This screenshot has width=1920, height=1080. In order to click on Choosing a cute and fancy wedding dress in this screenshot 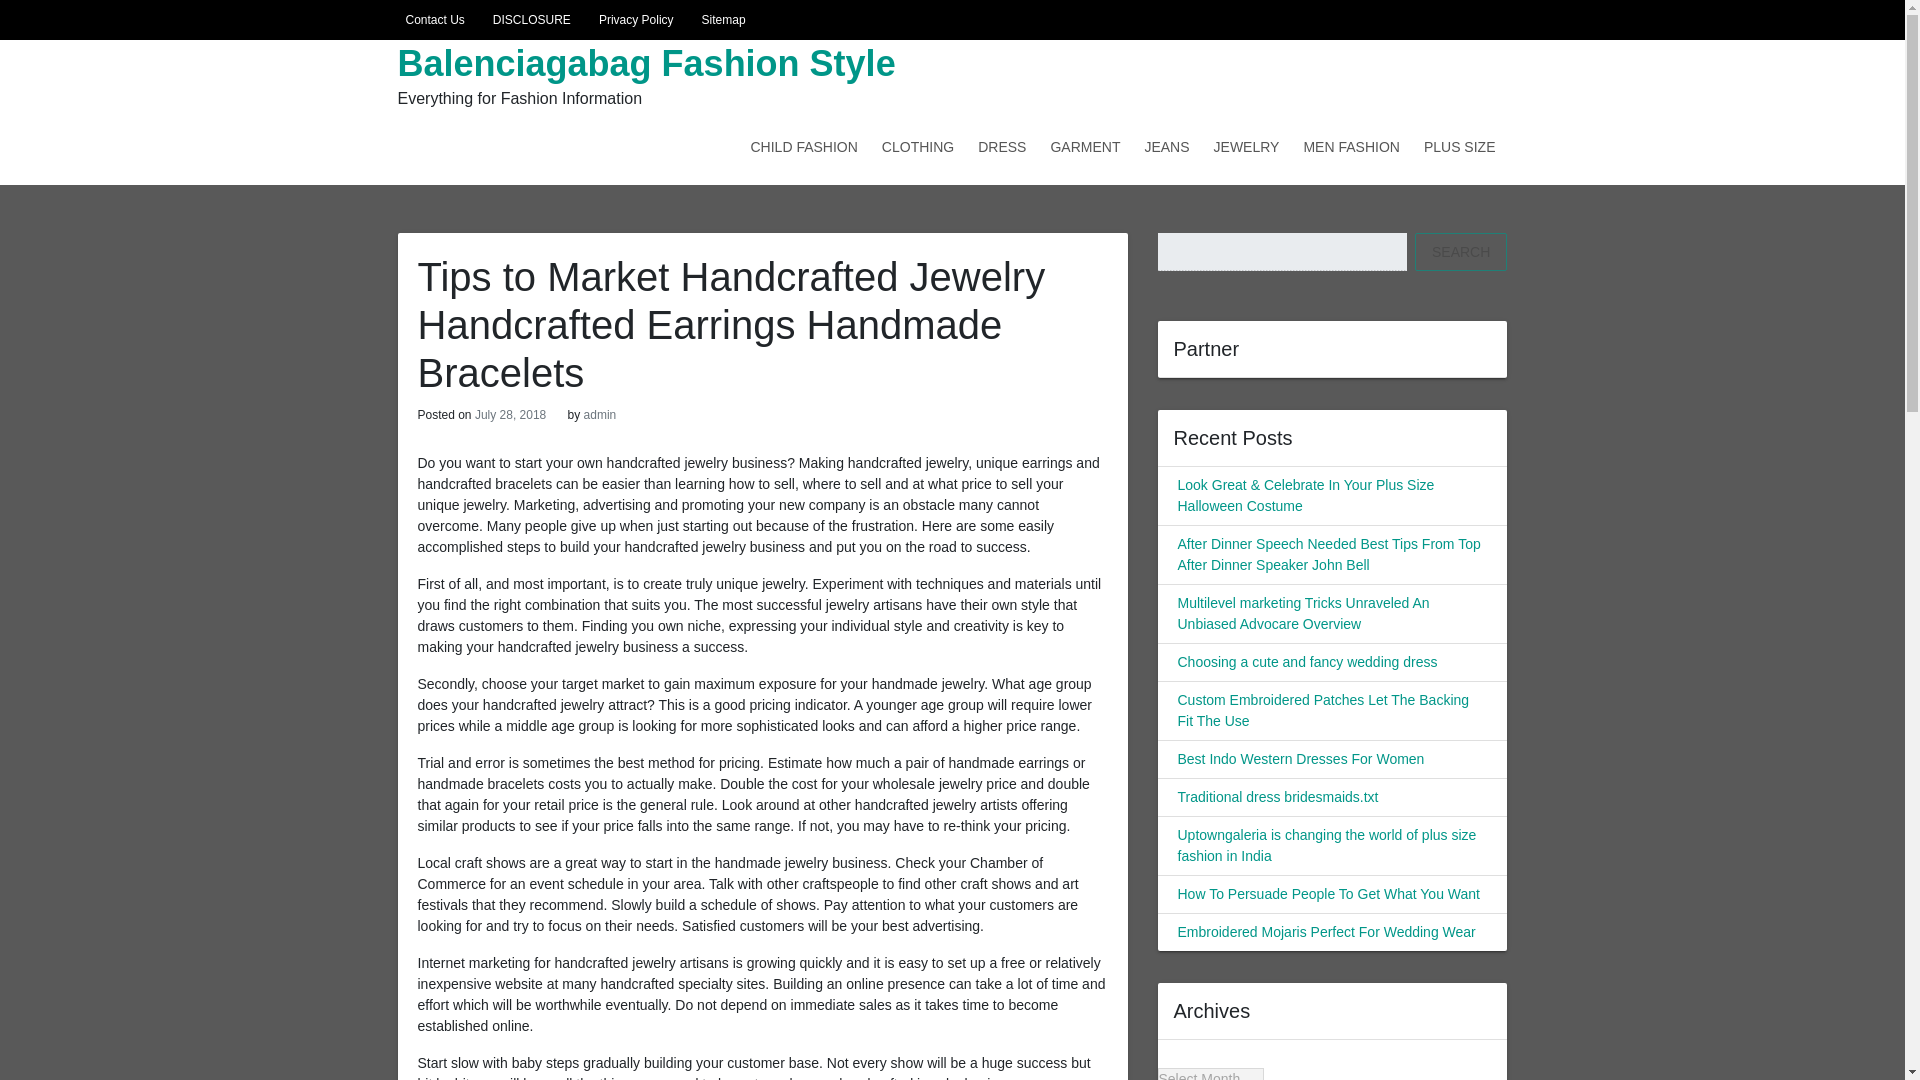, I will do `click(1308, 662)`.